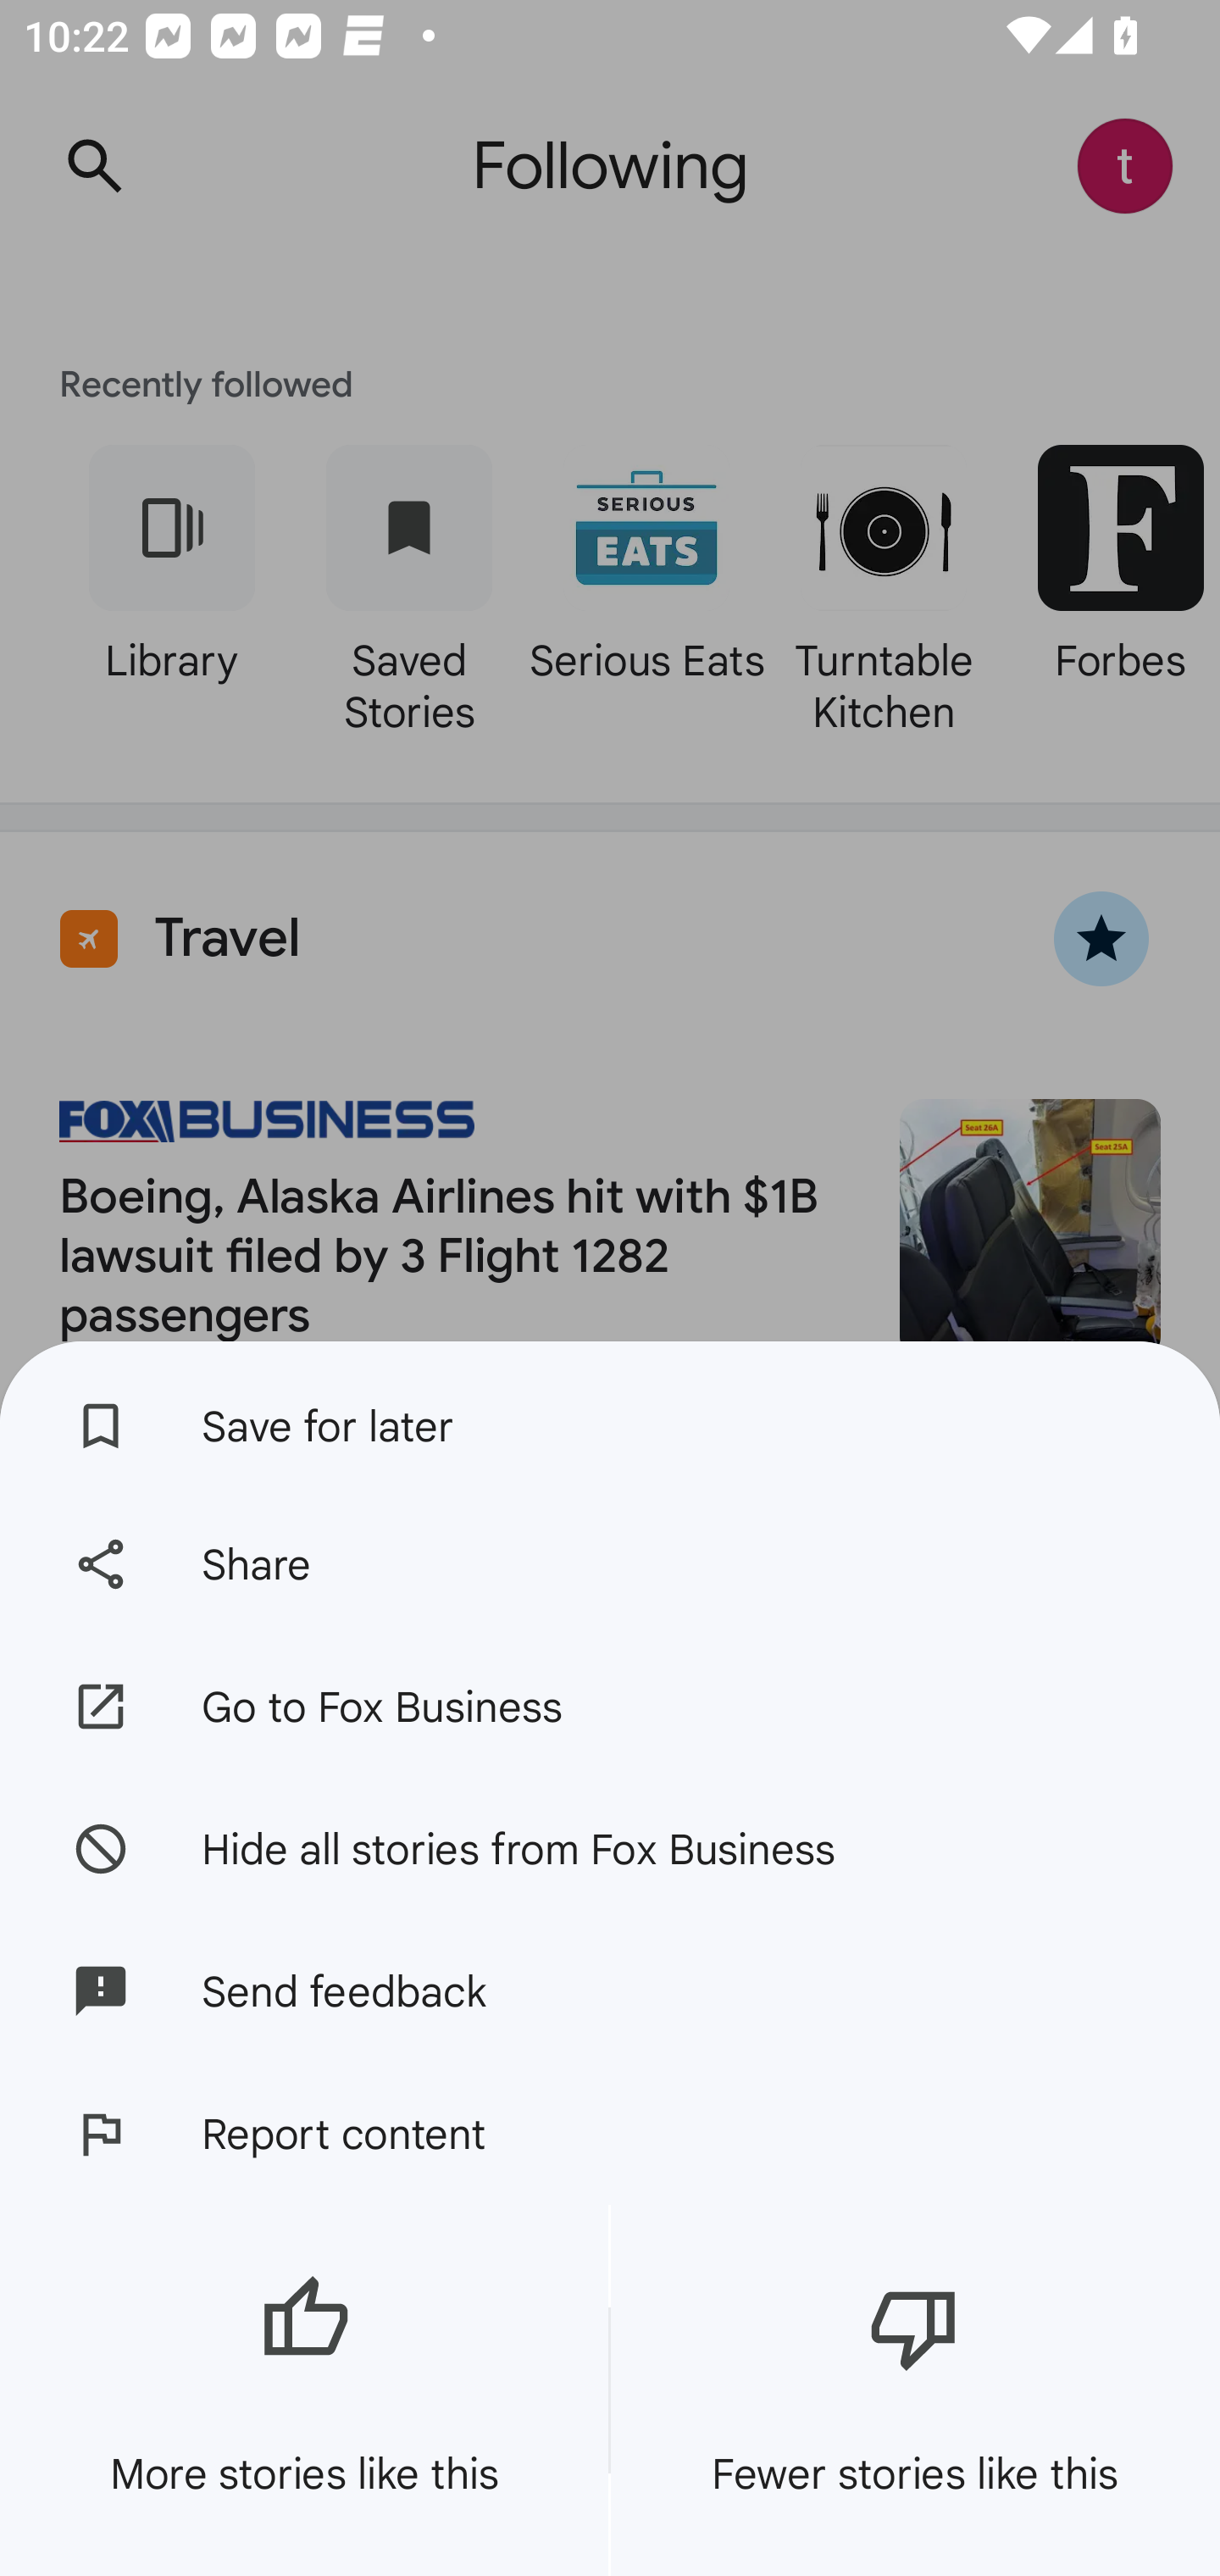 The image size is (1220, 2576). What do you see at coordinates (610, 1418) in the screenshot?
I see `Save for later` at bounding box center [610, 1418].